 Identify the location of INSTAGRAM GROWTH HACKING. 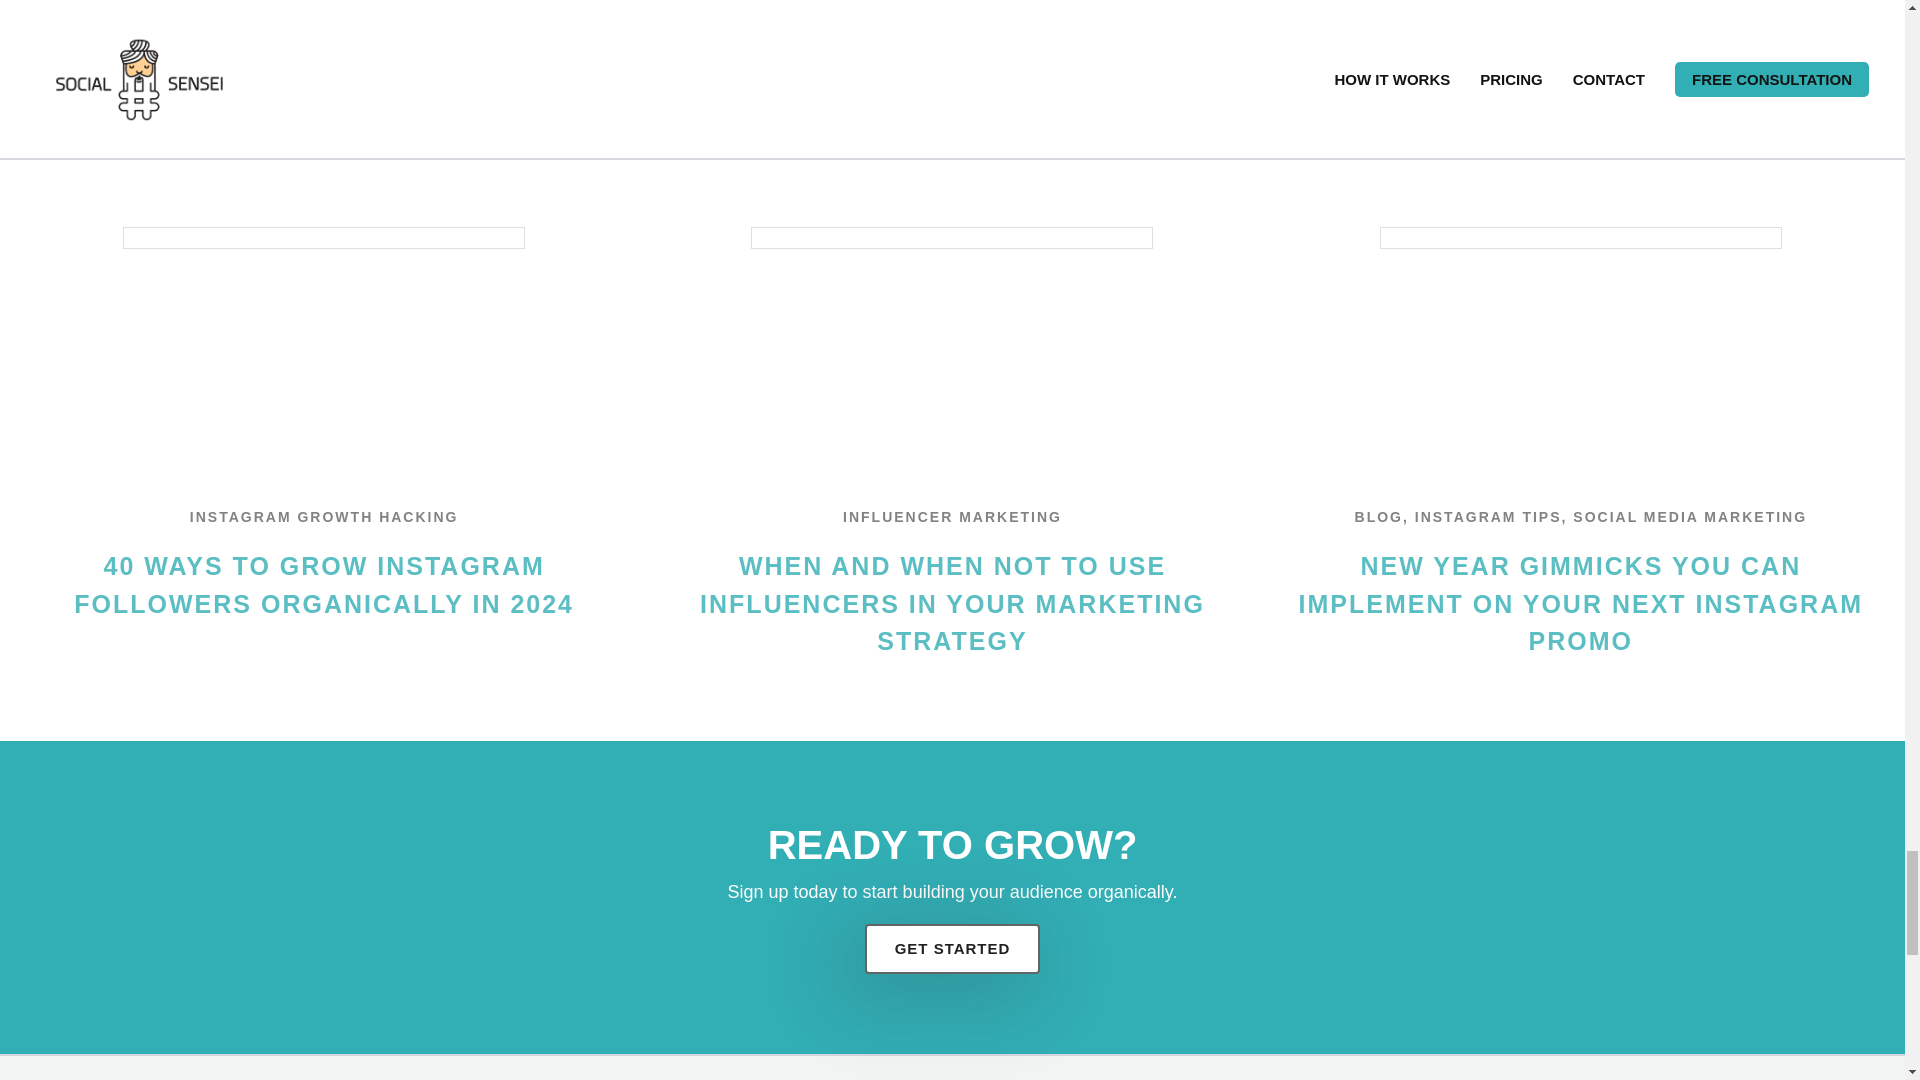
(324, 516).